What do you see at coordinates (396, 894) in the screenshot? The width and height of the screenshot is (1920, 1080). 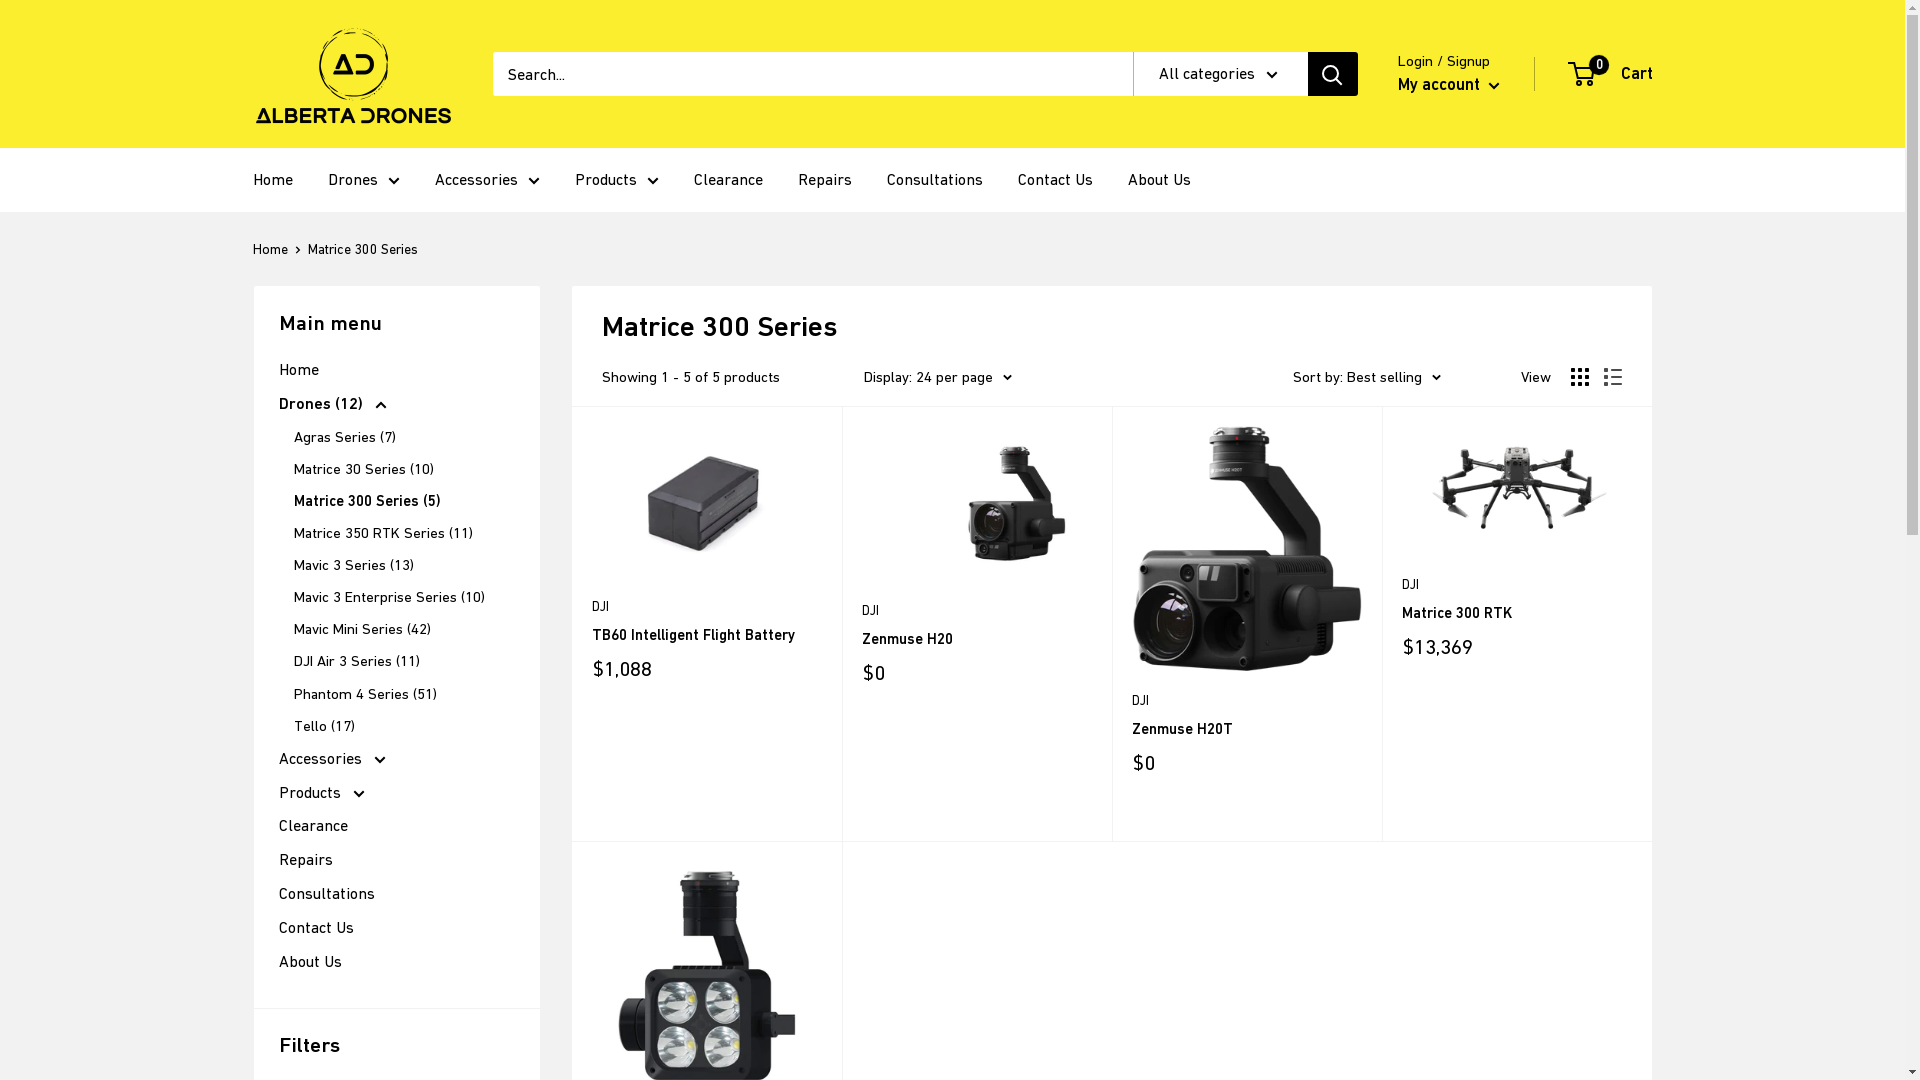 I see `Consultations` at bounding box center [396, 894].